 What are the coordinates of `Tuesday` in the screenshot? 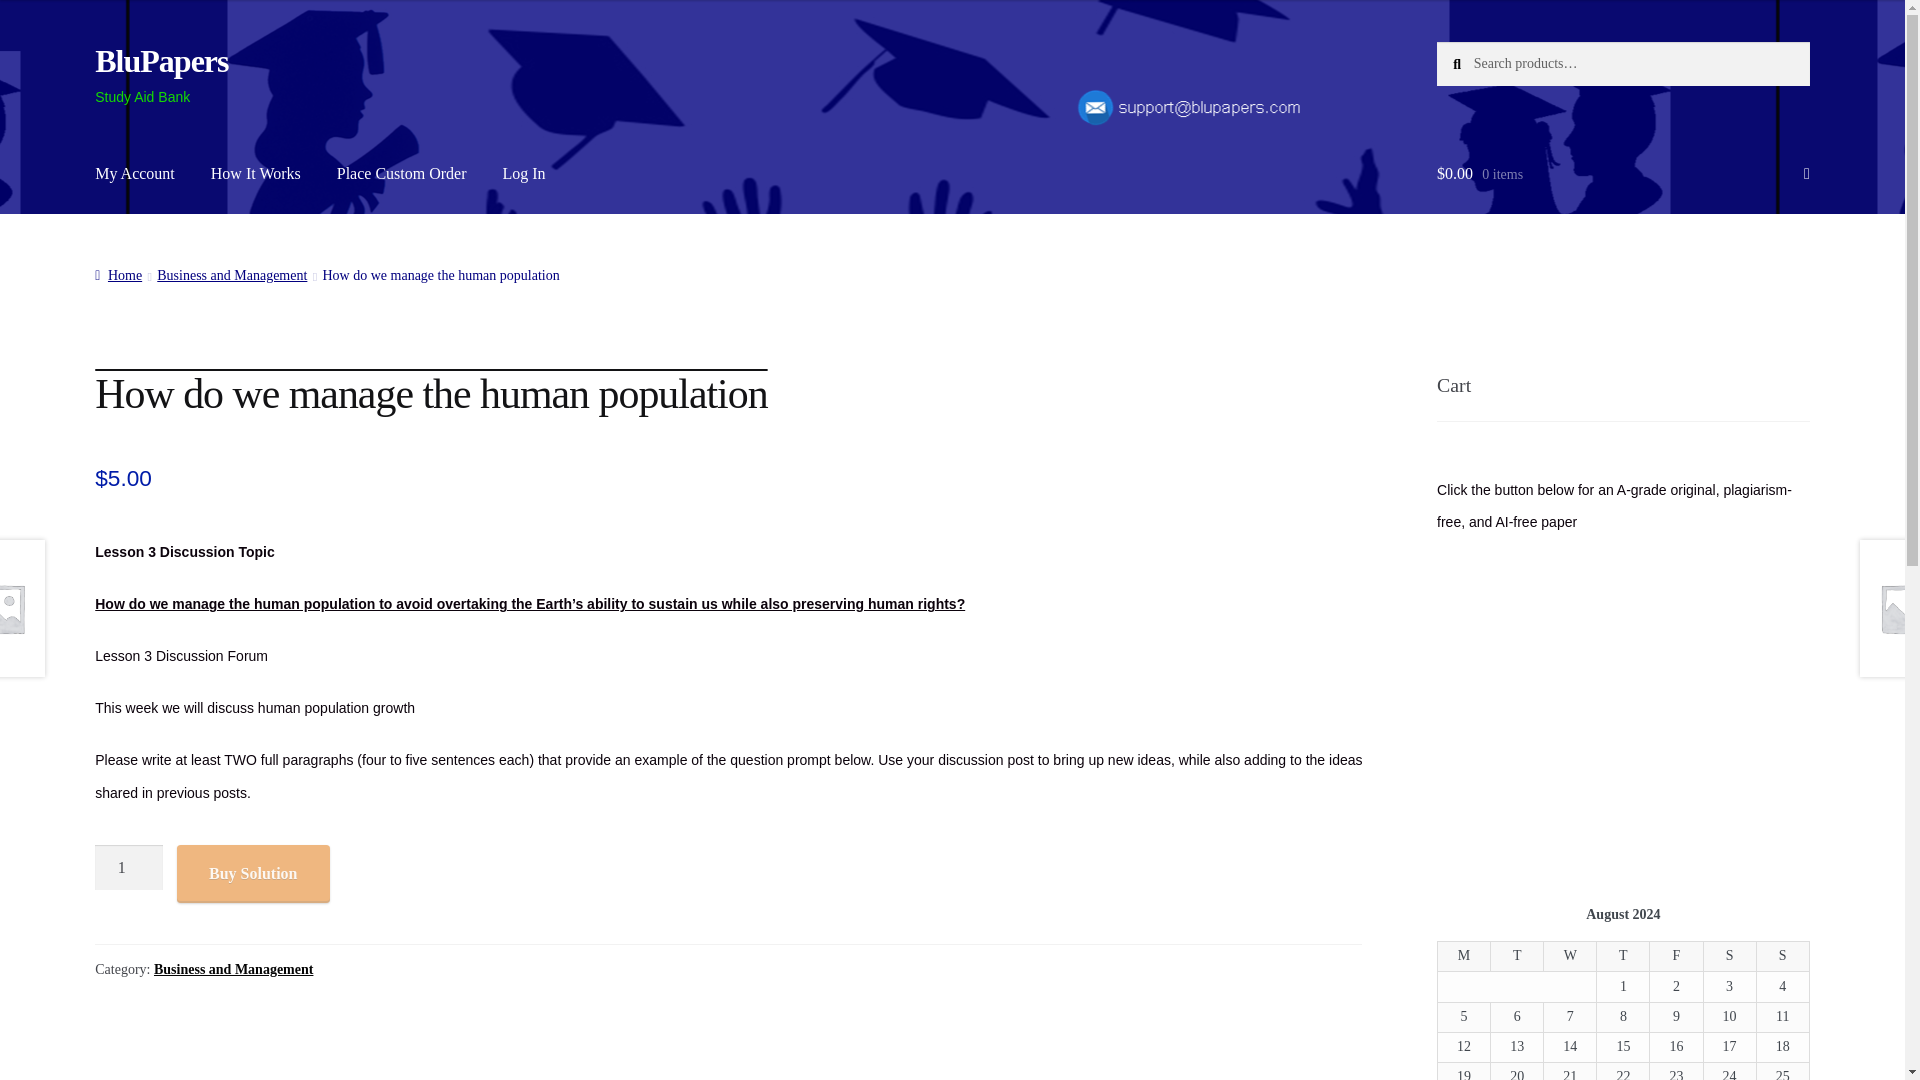 It's located at (1517, 956).